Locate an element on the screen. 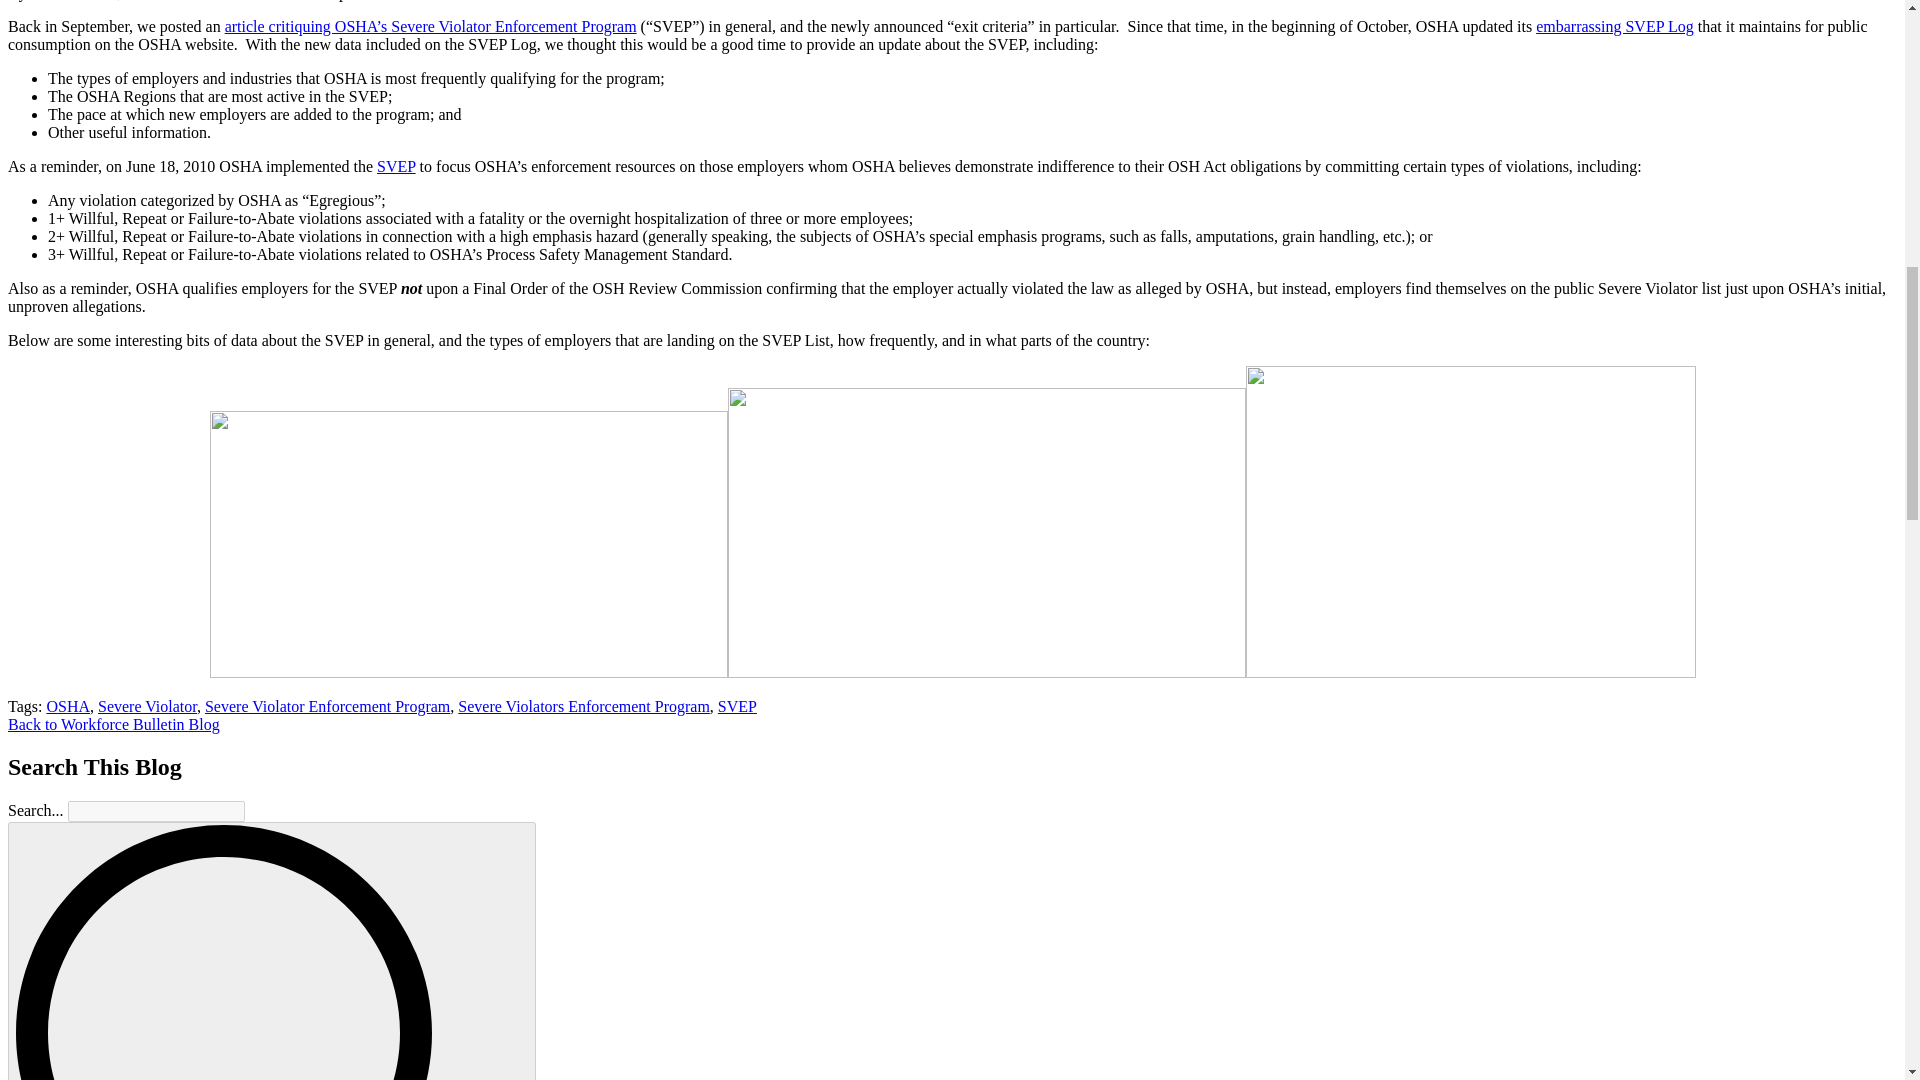  Search is located at coordinates (271, 950).